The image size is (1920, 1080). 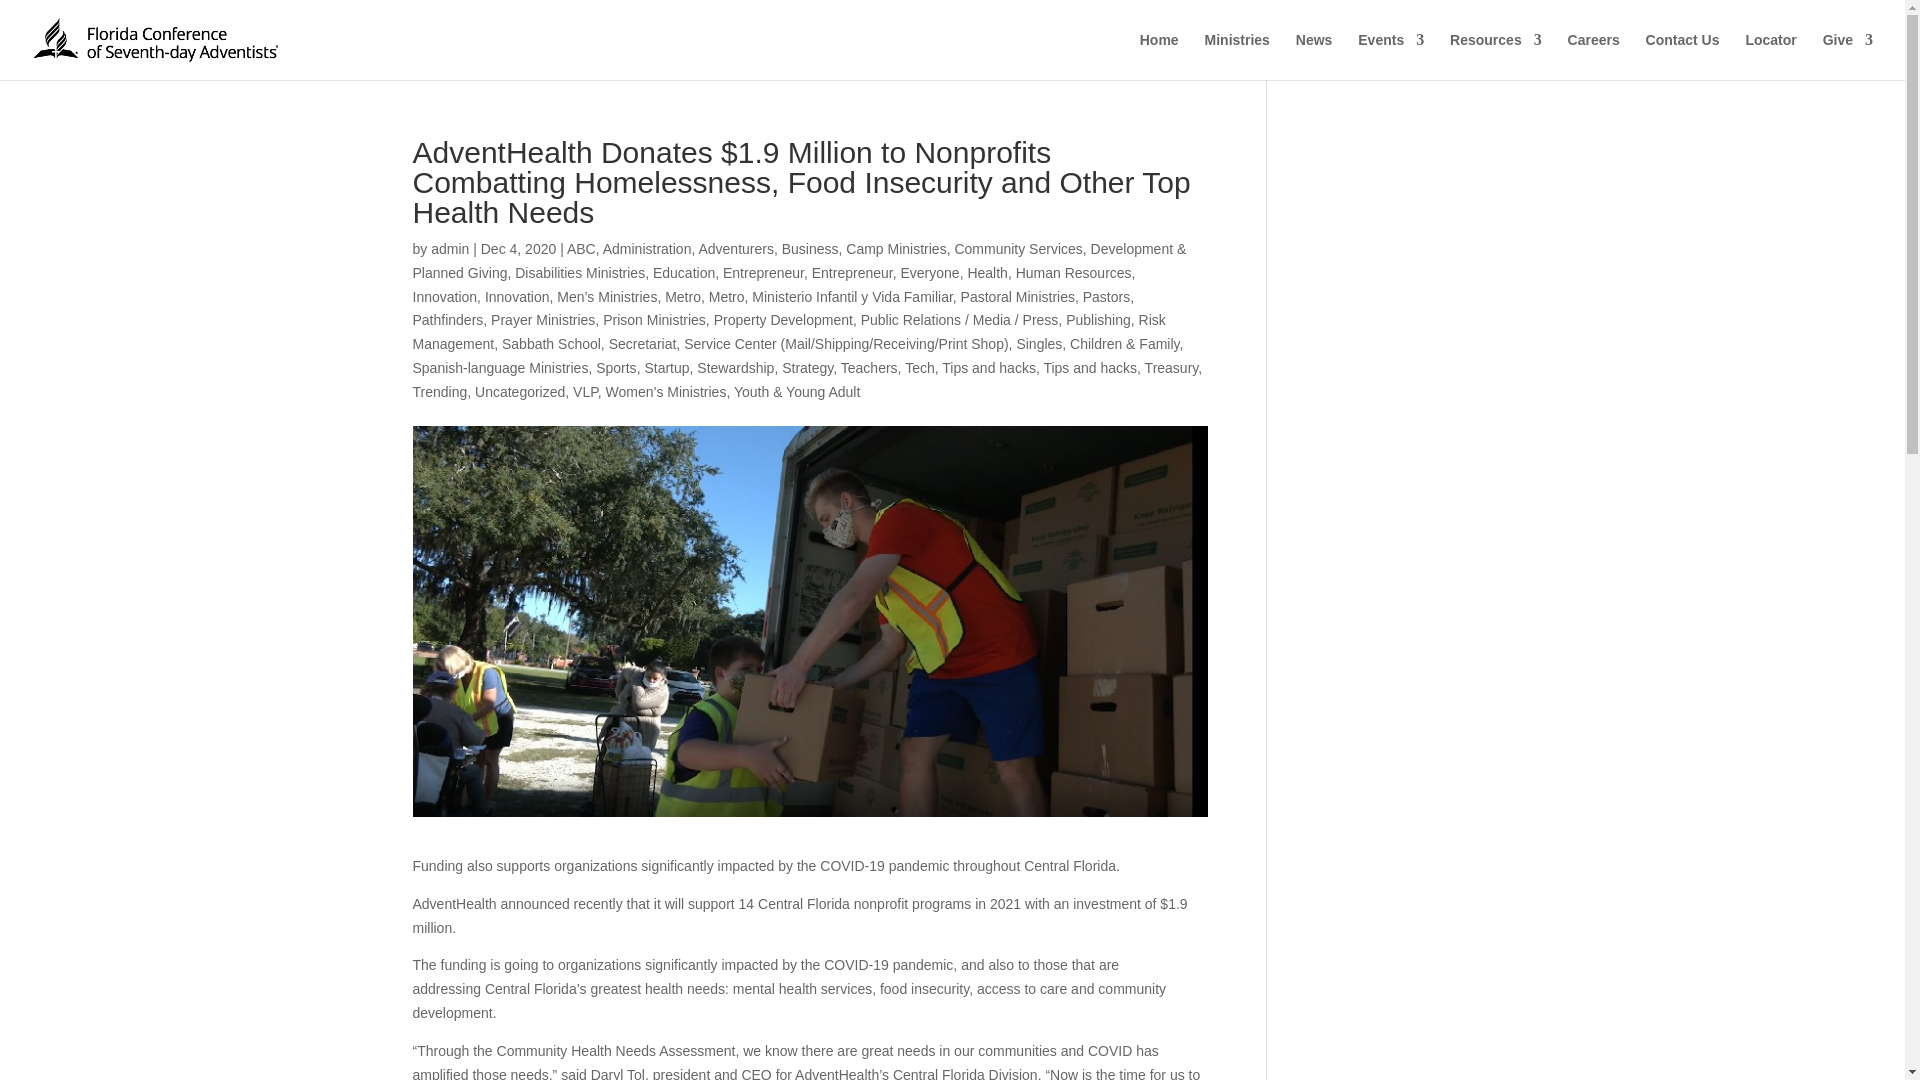 What do you see at coordinates (646, 248) in the screenshot?
I see `Administration` at bounding box center [646, 248].